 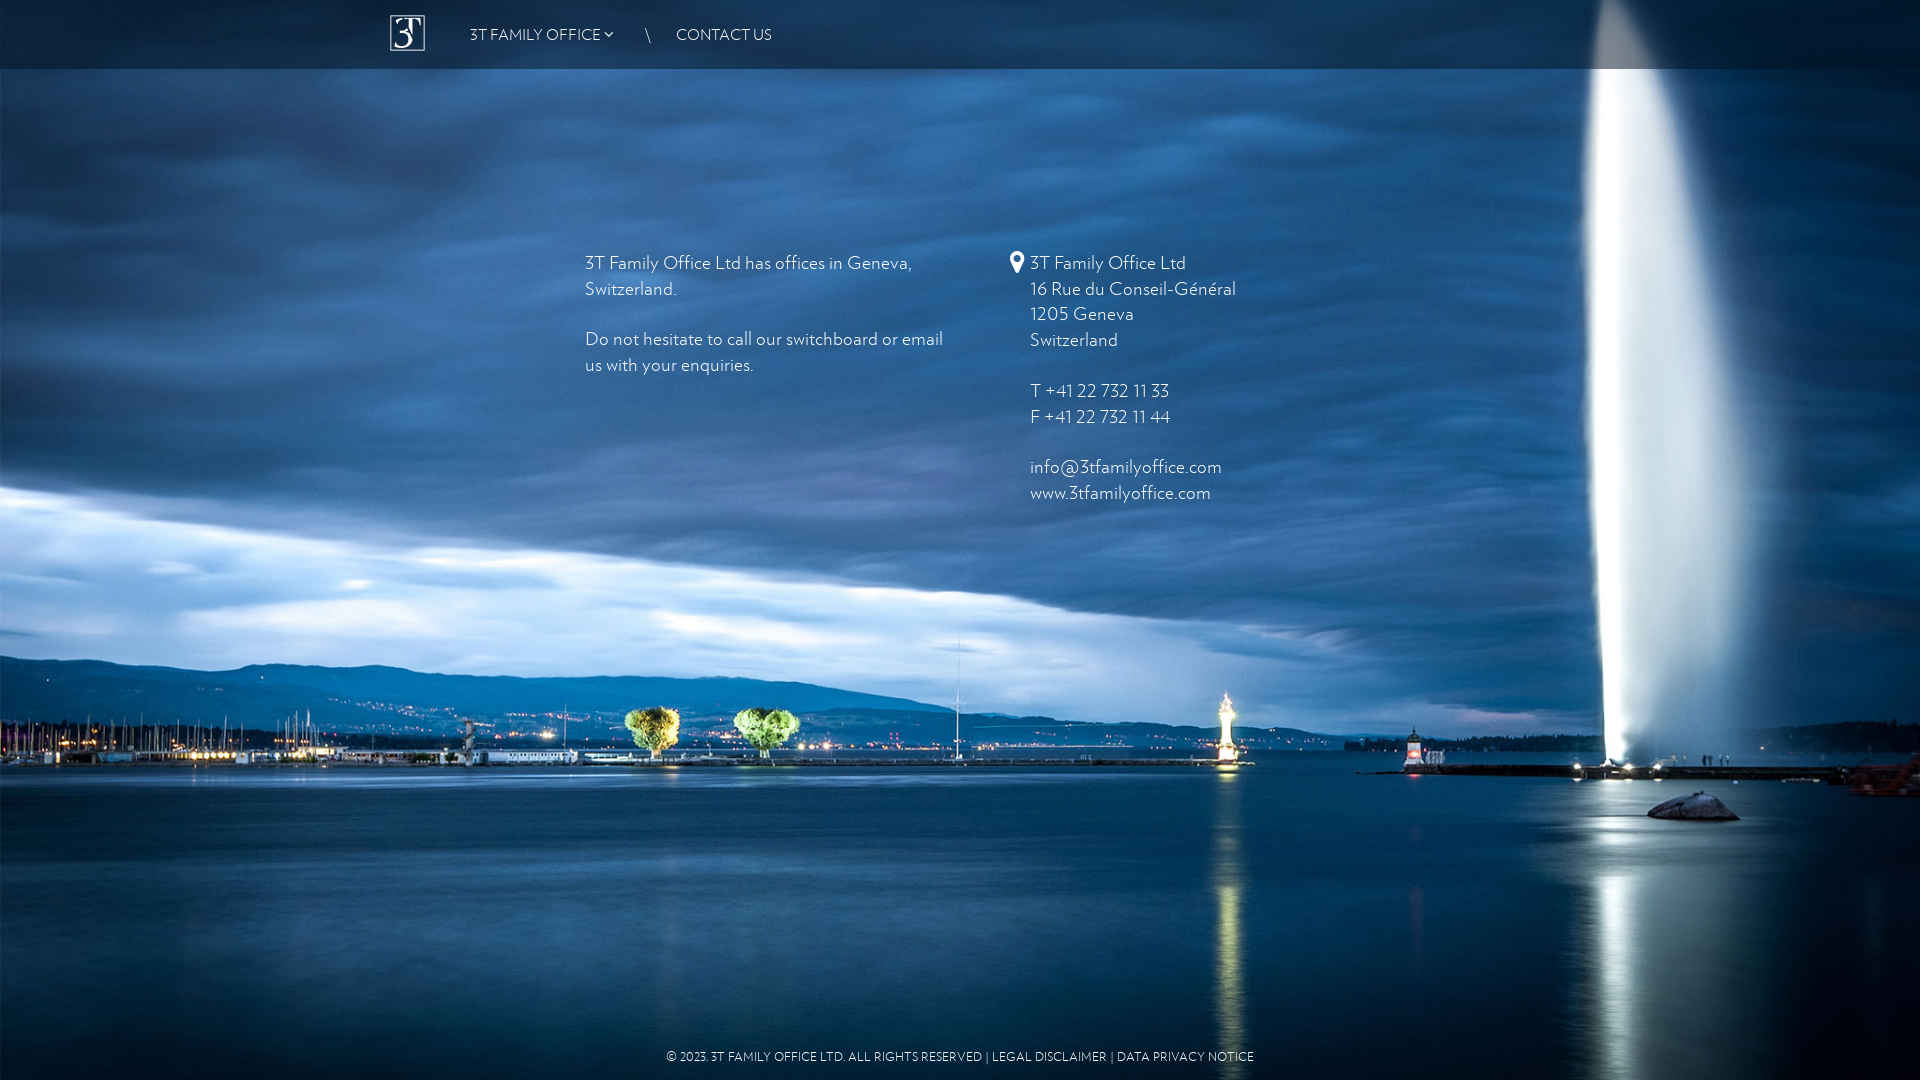 What do you see at coordinates (723, 34) in the screenshot?
I see `CONTACT US` at bounding box center [723, 34].